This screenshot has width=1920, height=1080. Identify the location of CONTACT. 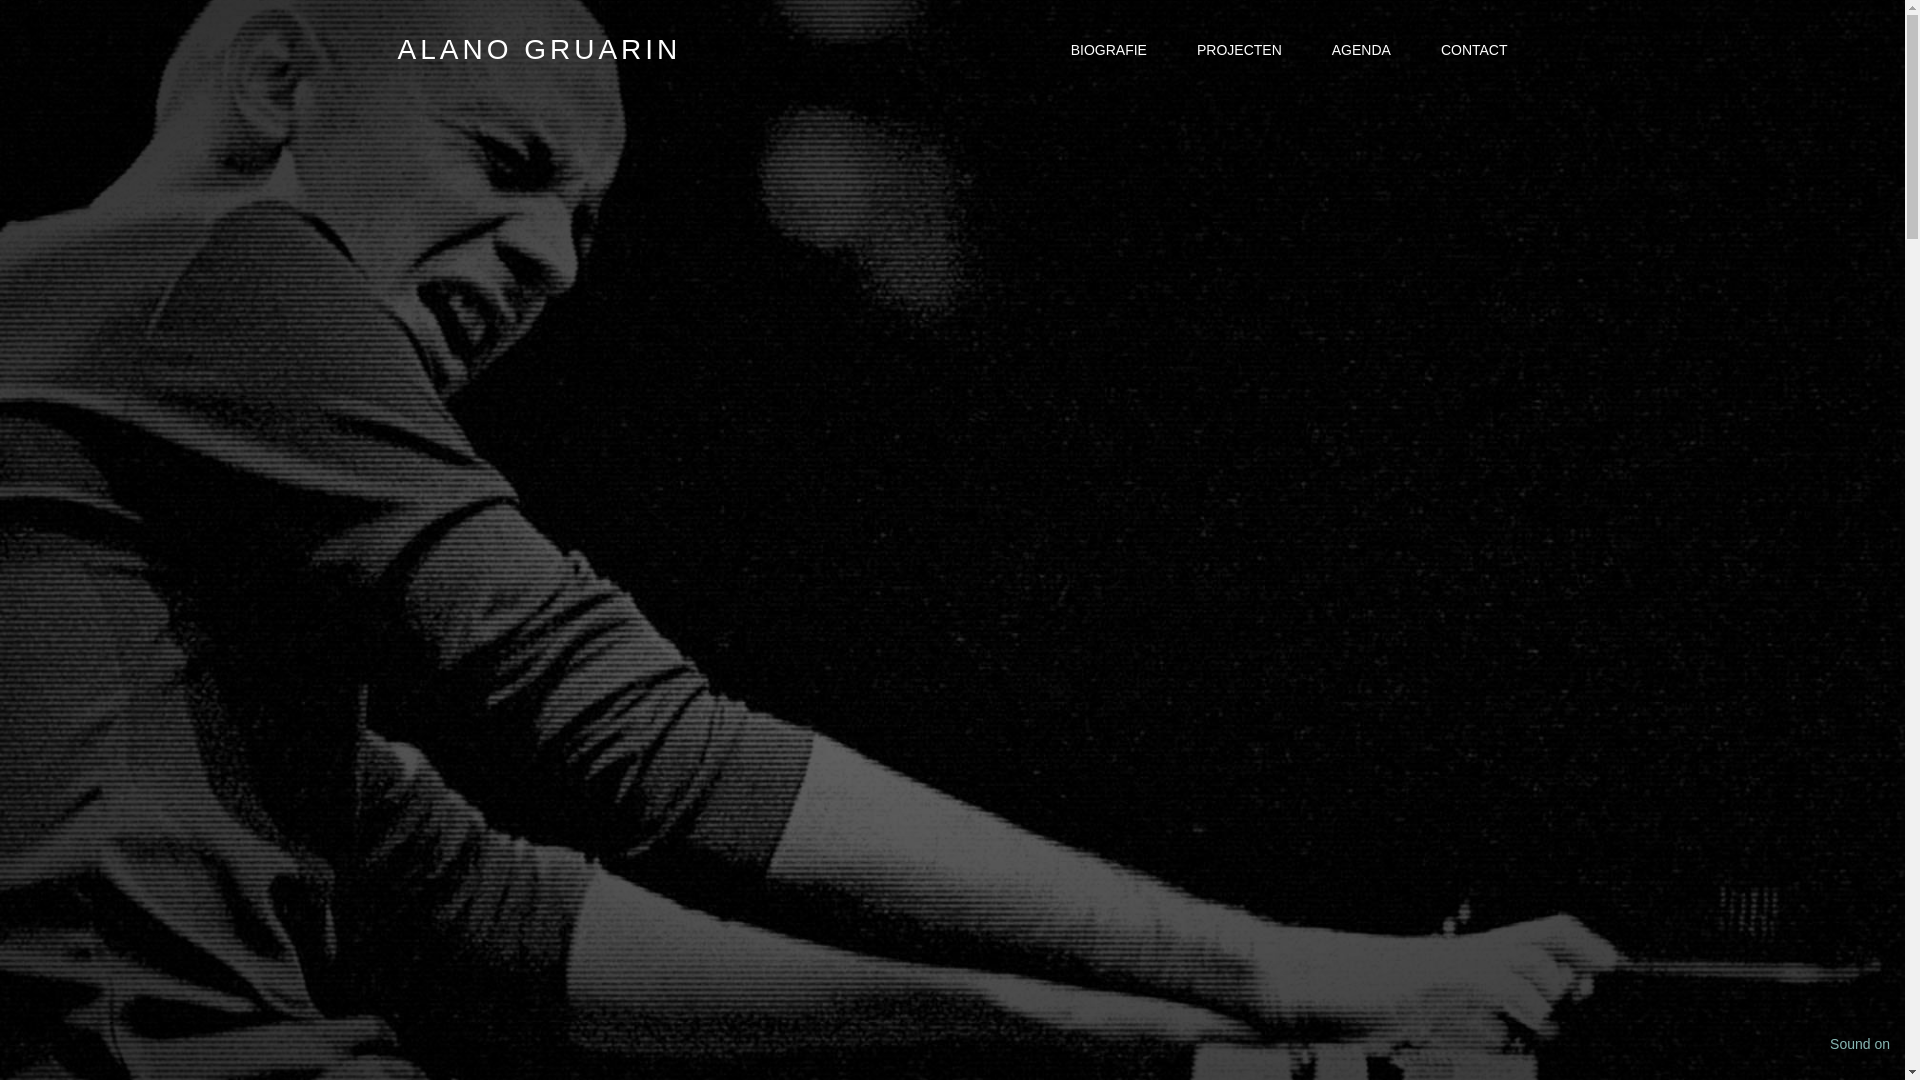
(1474, 50).